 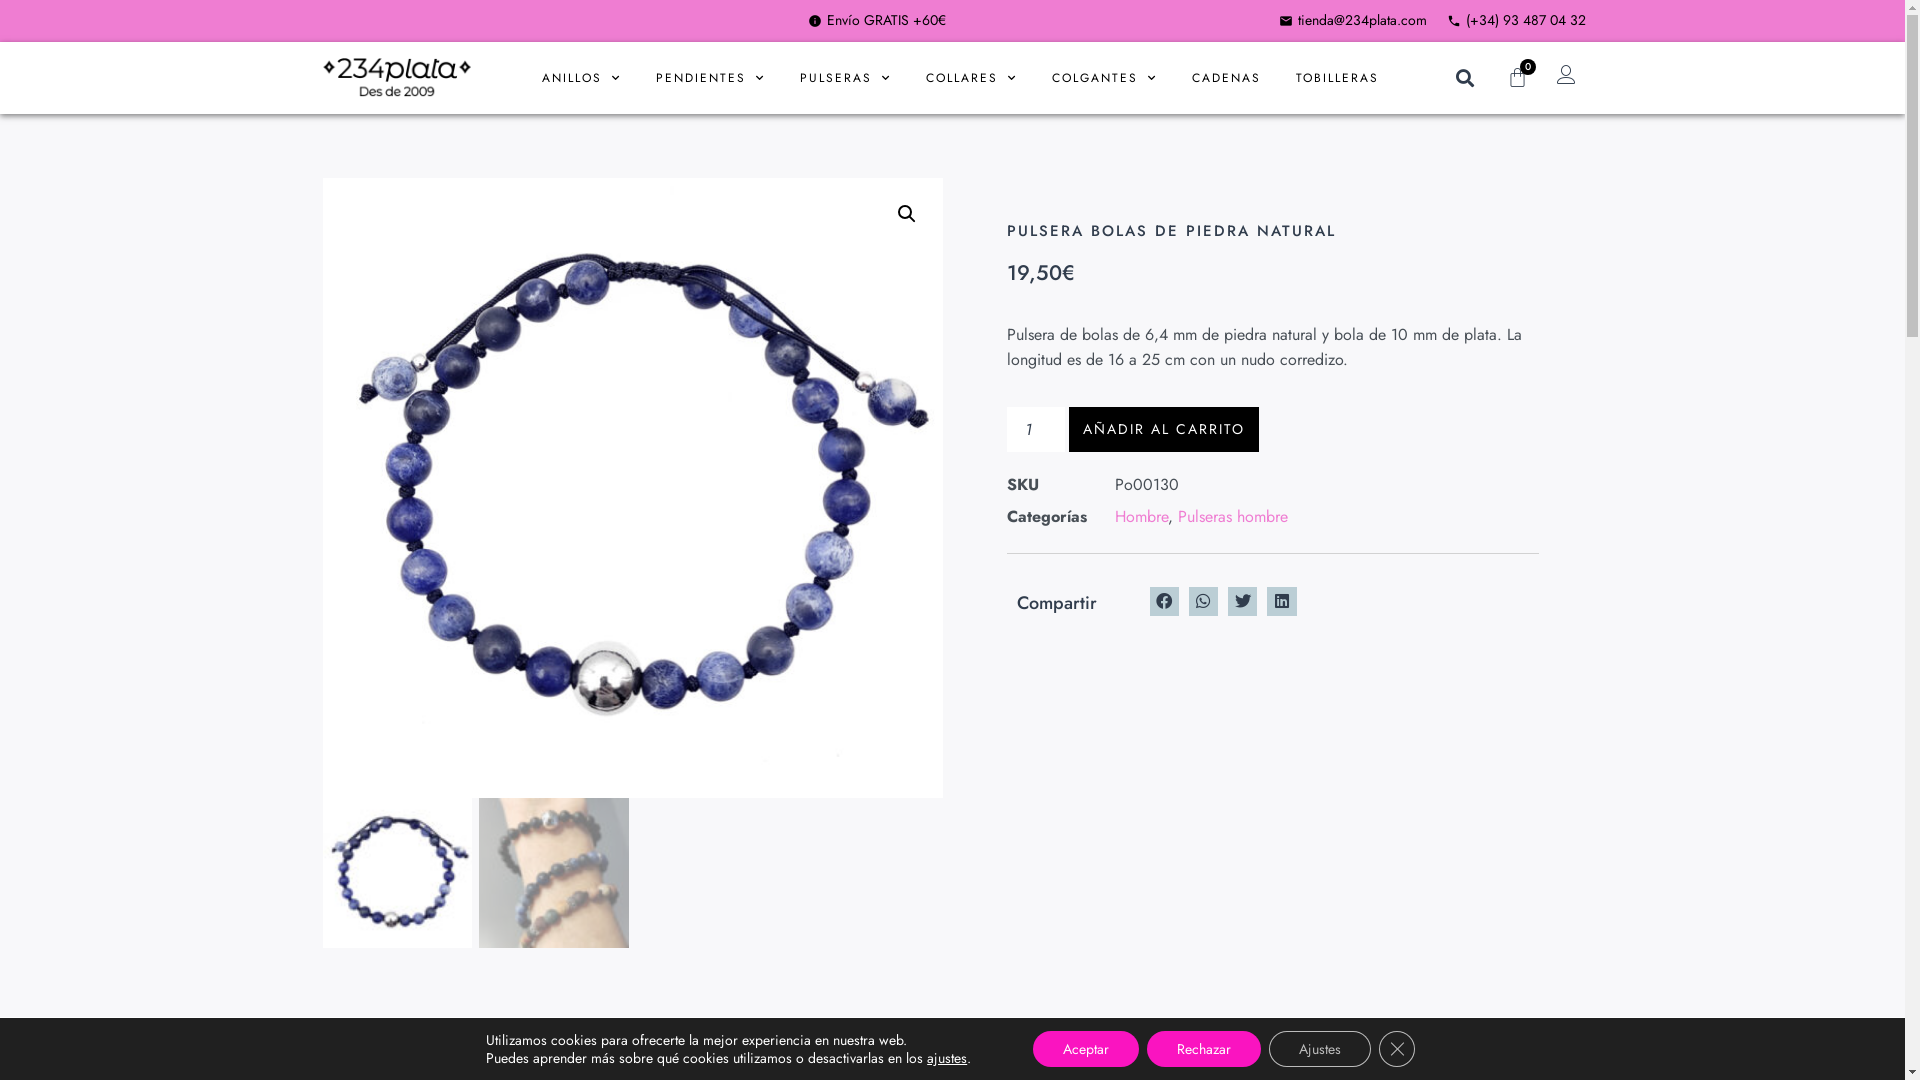 I want to click on Hombre, so click(x=1140, y=516).